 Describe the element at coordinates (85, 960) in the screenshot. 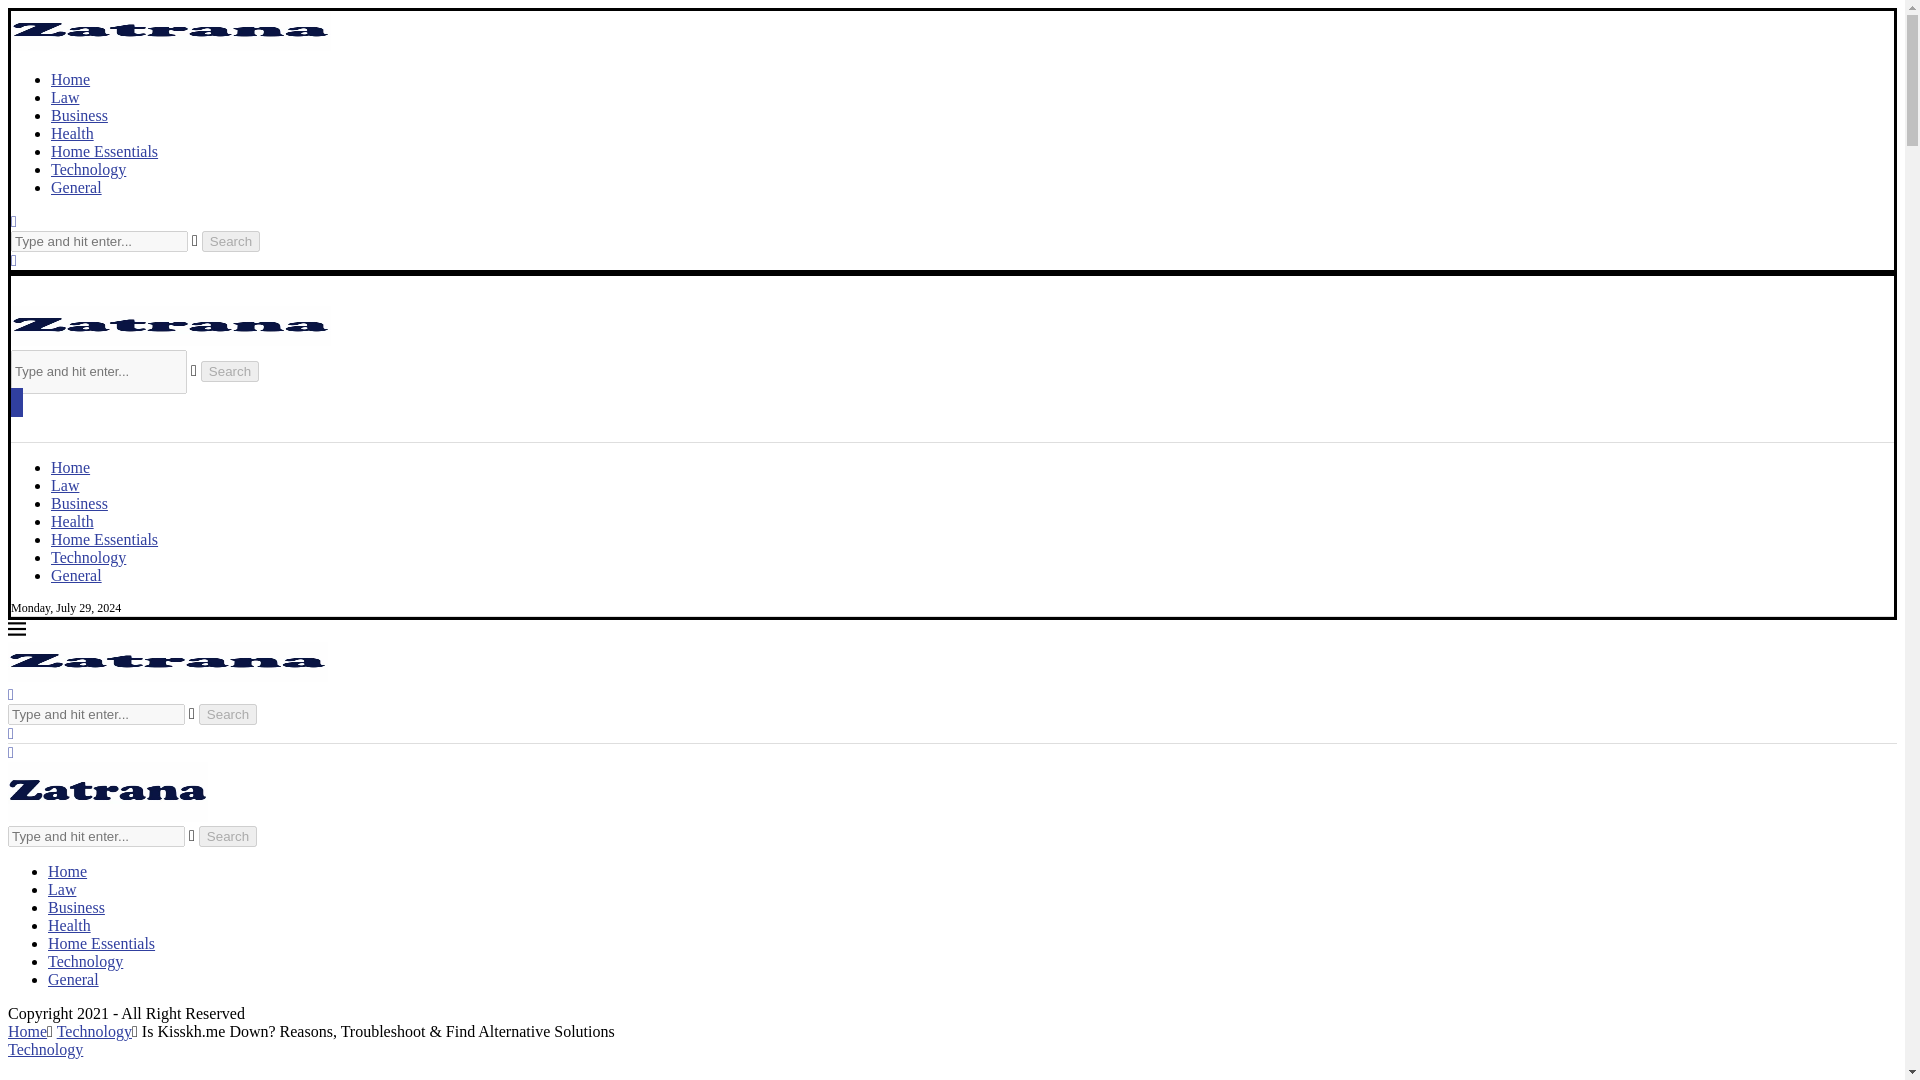

I see `Technology` at that location.